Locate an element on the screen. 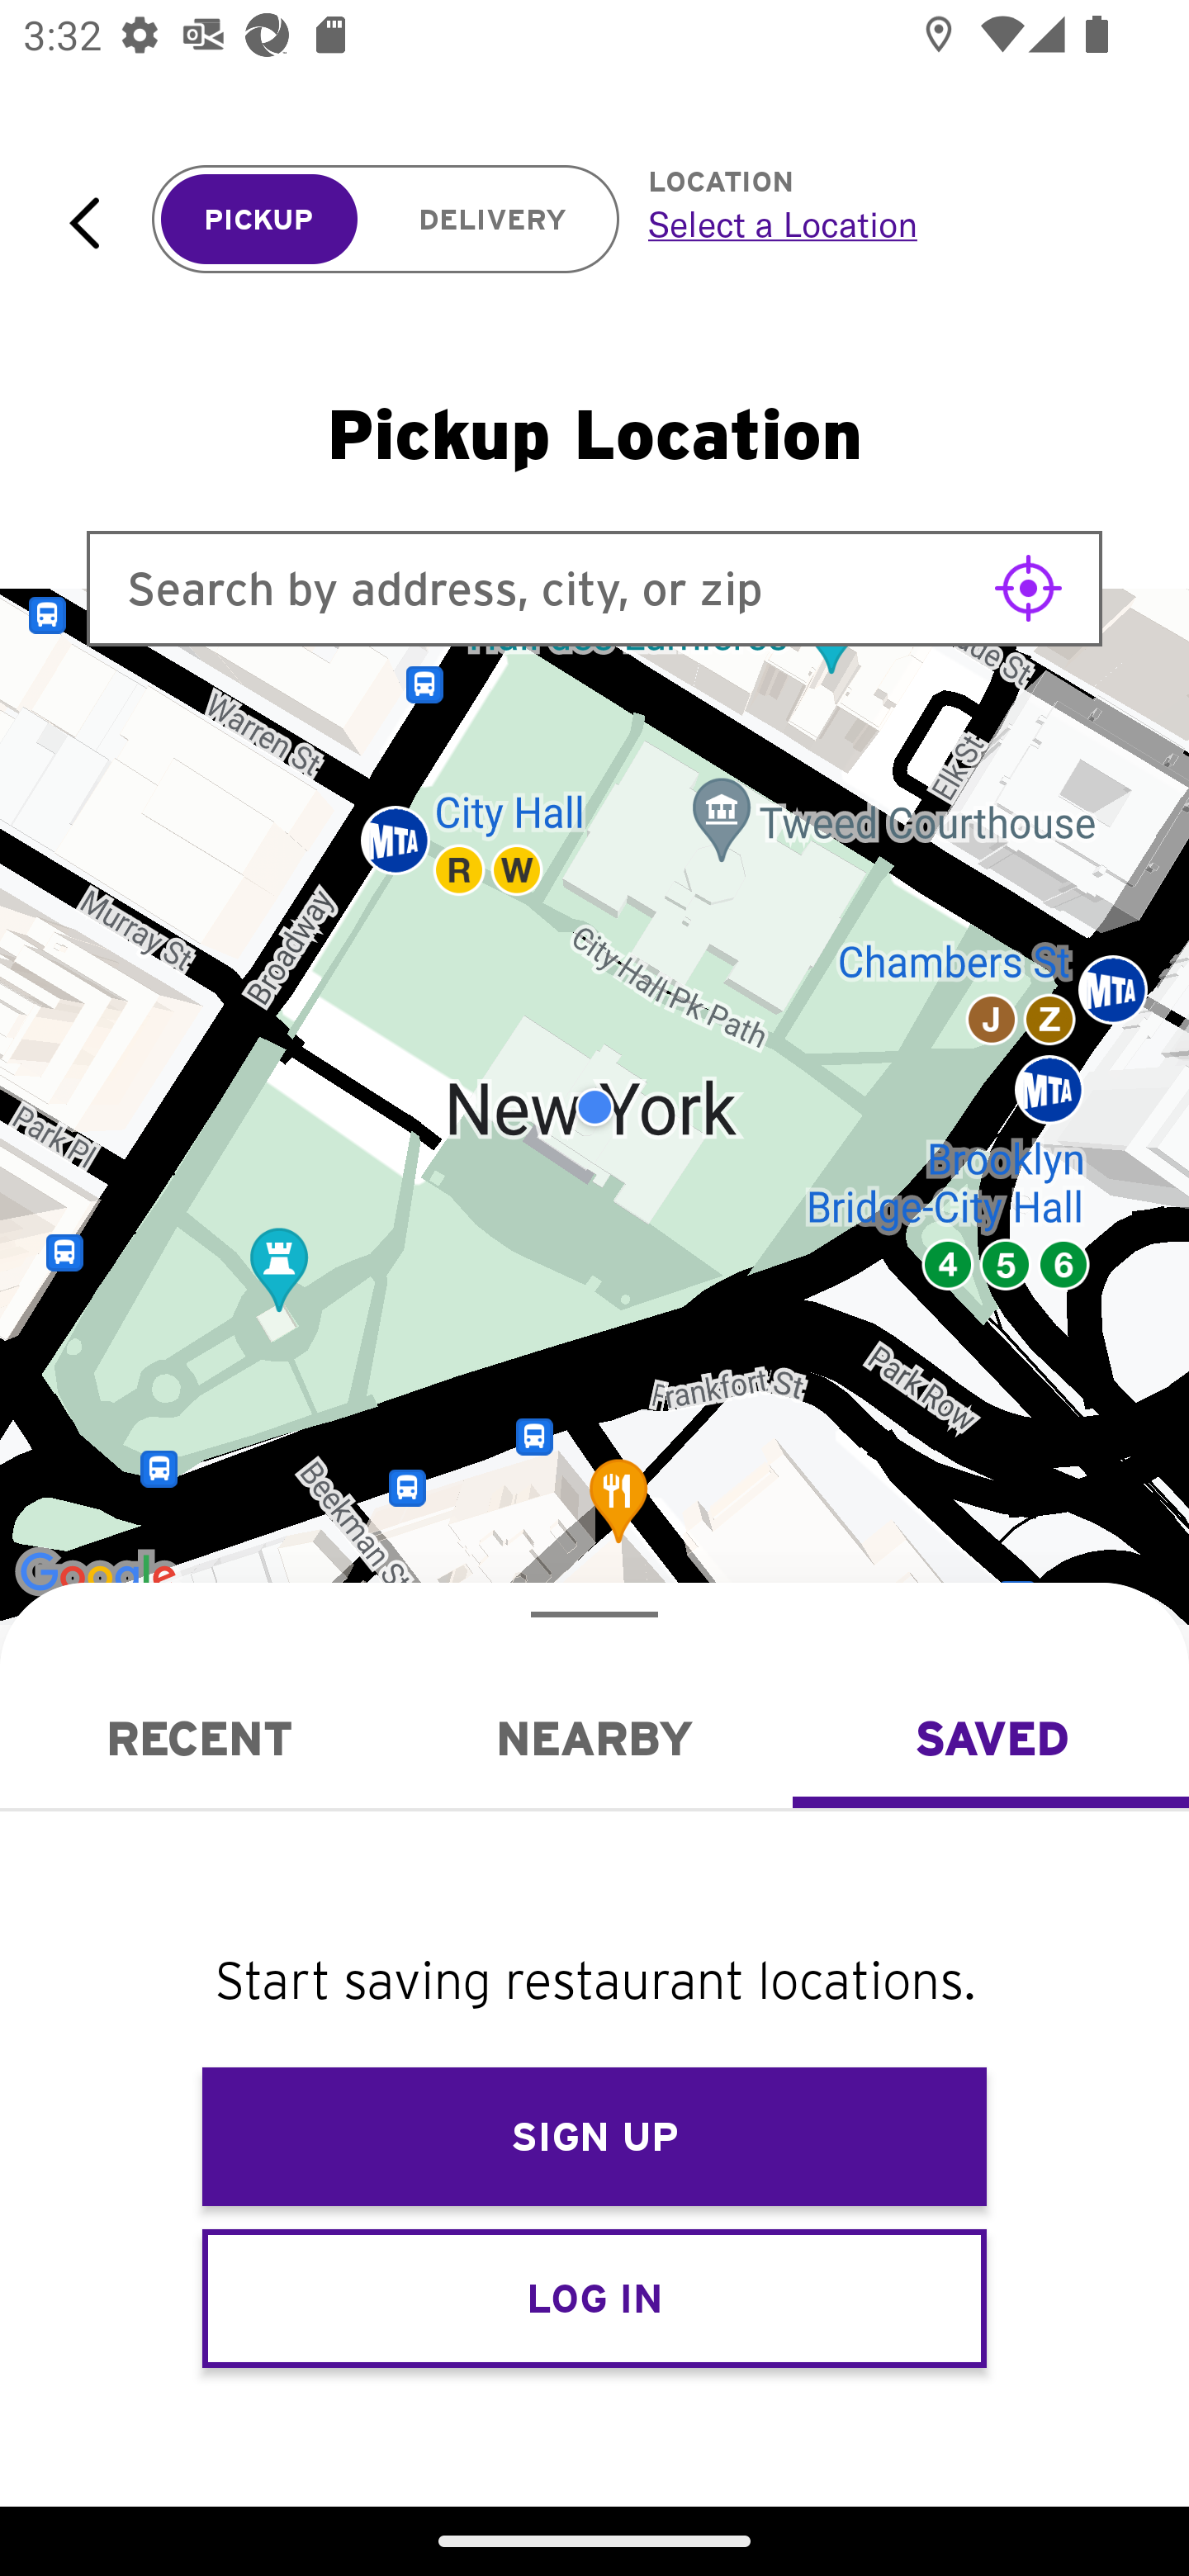 Image resolution: width=1189 pixels, height=2576 pixels. PICKUP is located at coordinates (259, 220).